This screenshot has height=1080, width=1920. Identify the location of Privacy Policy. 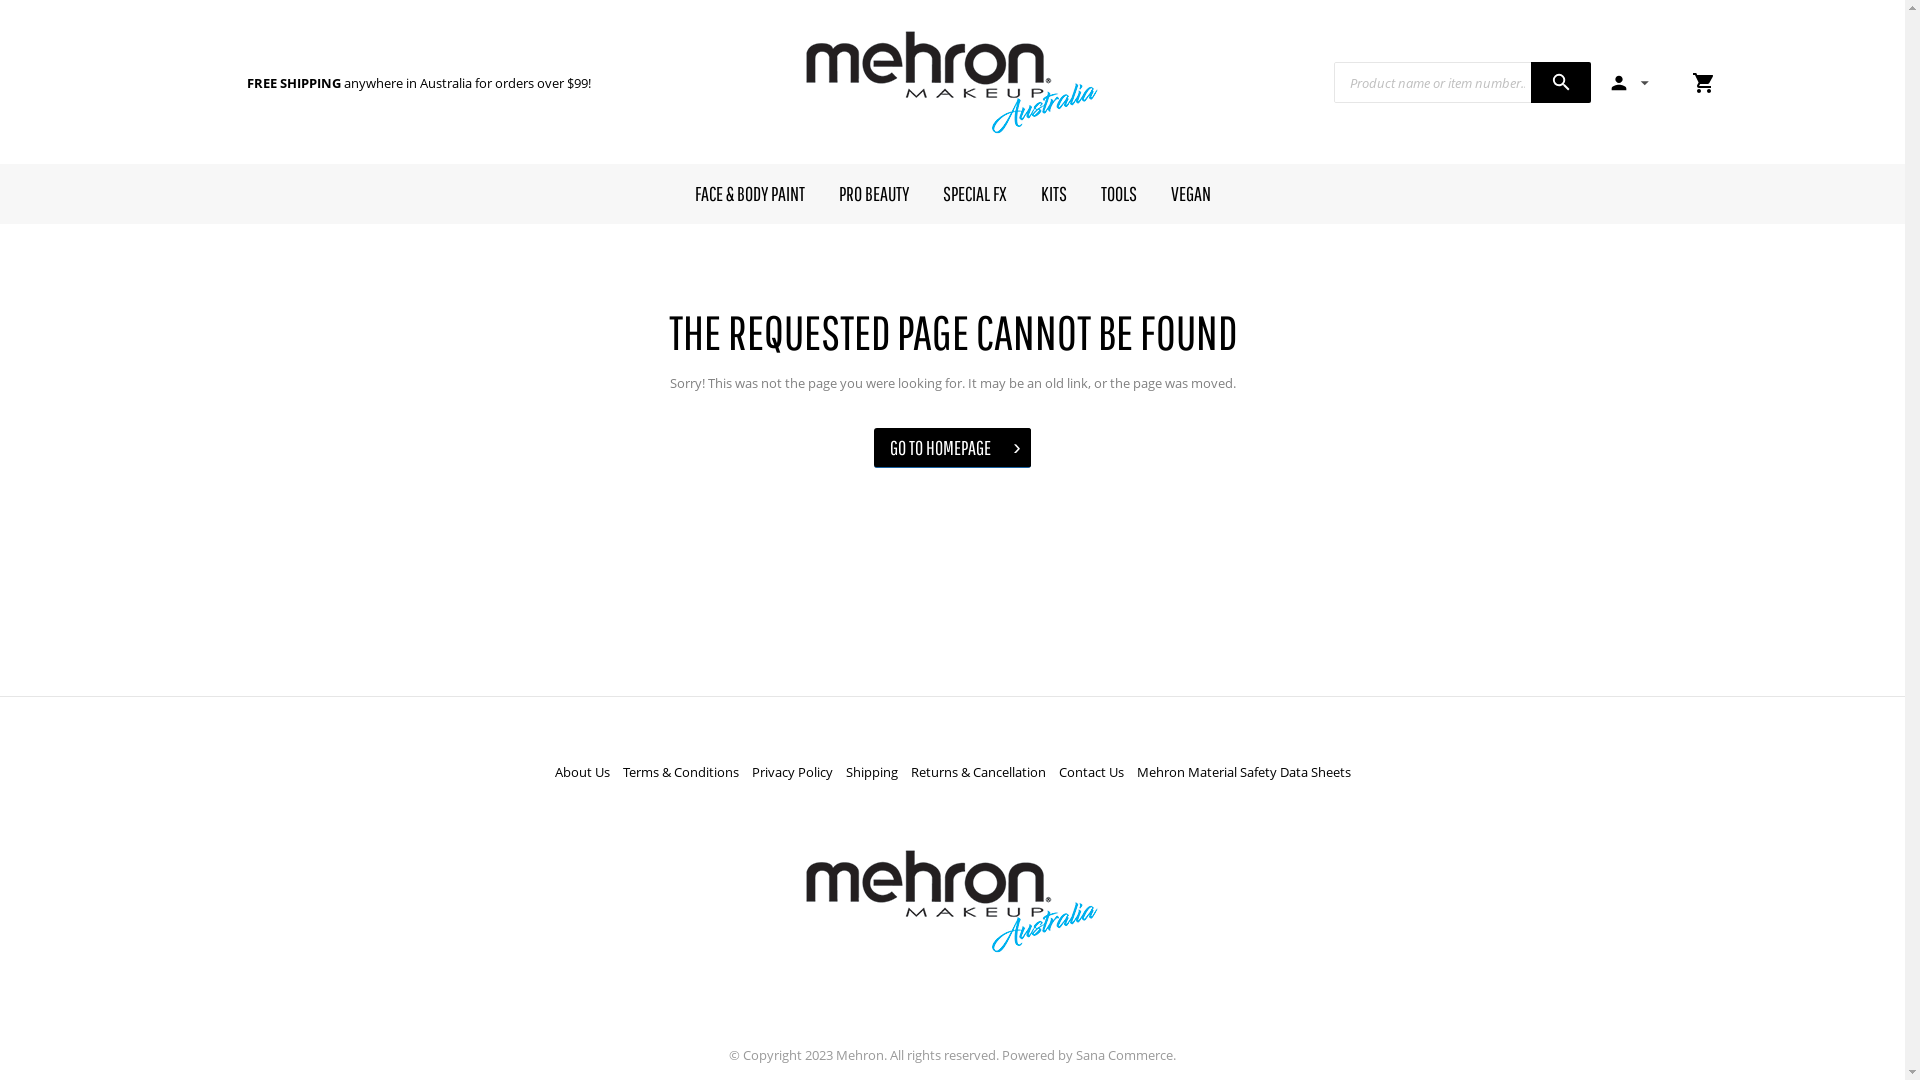
(792, 772).